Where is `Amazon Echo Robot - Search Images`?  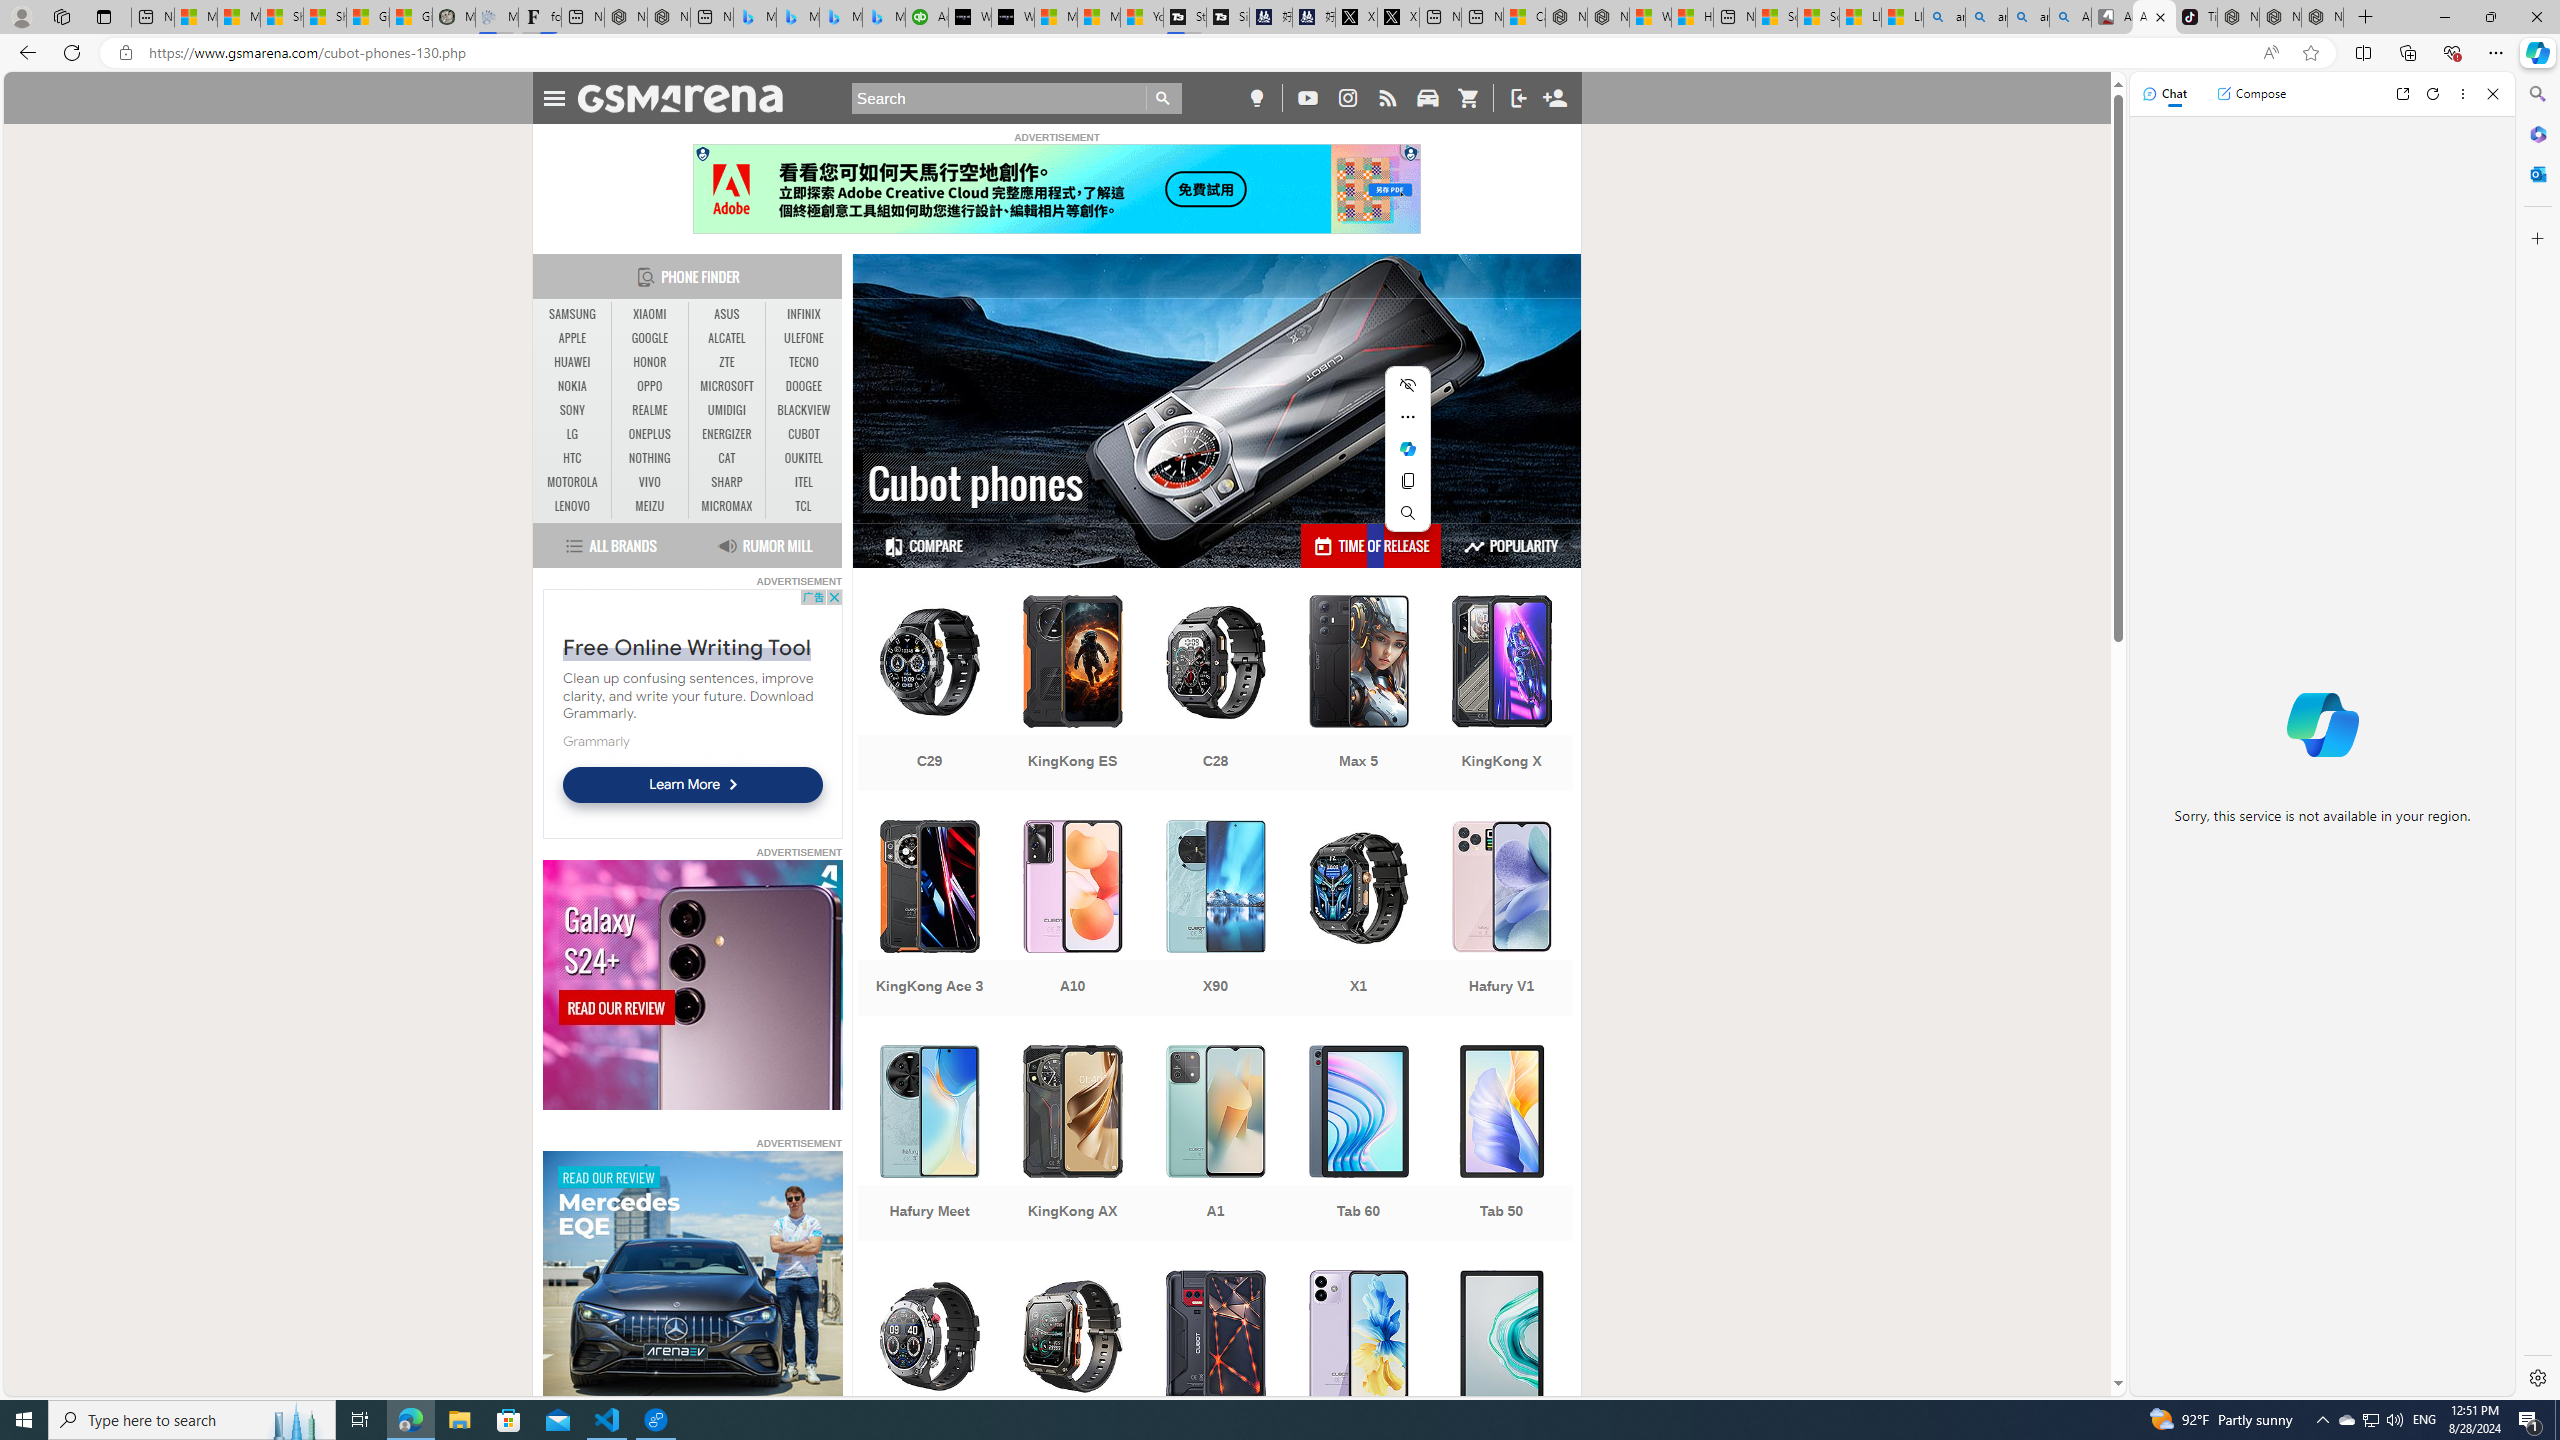
Amazon Echo Robot - Search Images is located at coordinates (2070, 17).